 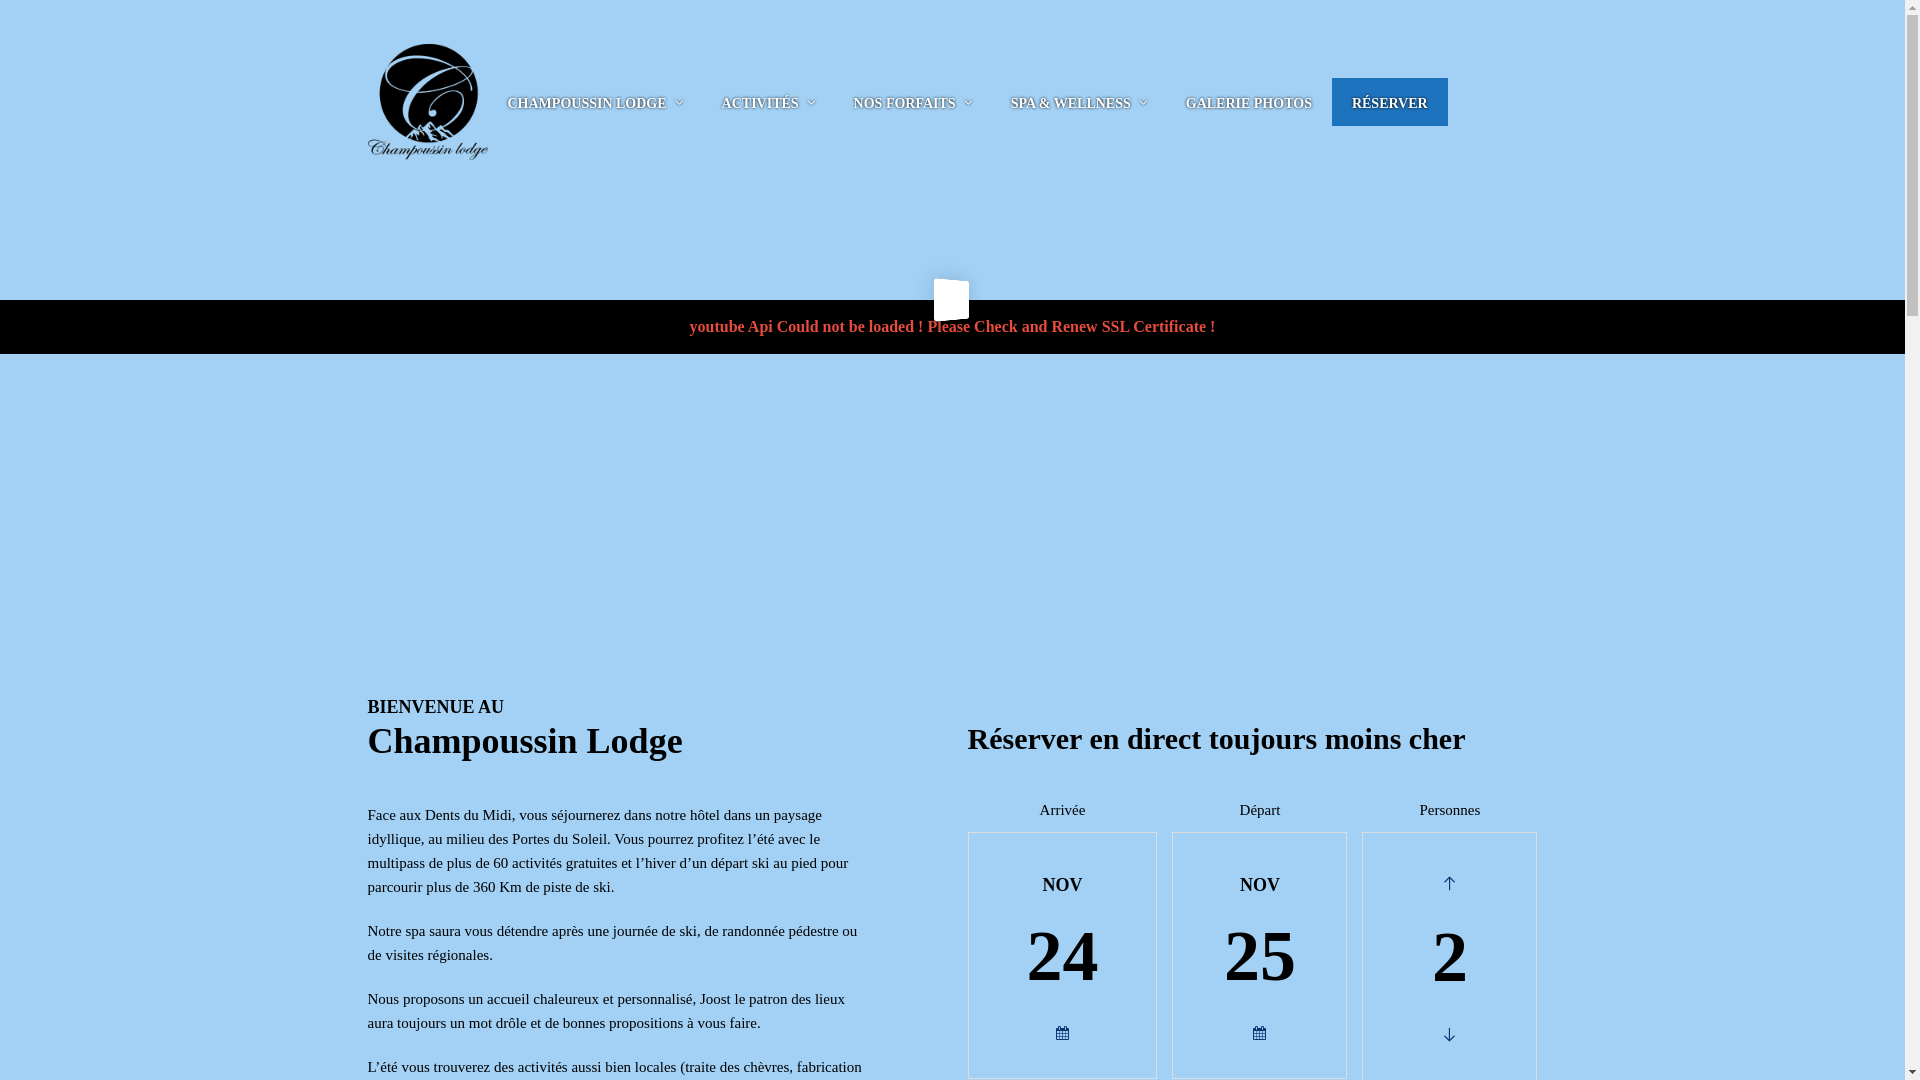 I want to click on SPA & WELLNESS, so click(x=1071, y=102).